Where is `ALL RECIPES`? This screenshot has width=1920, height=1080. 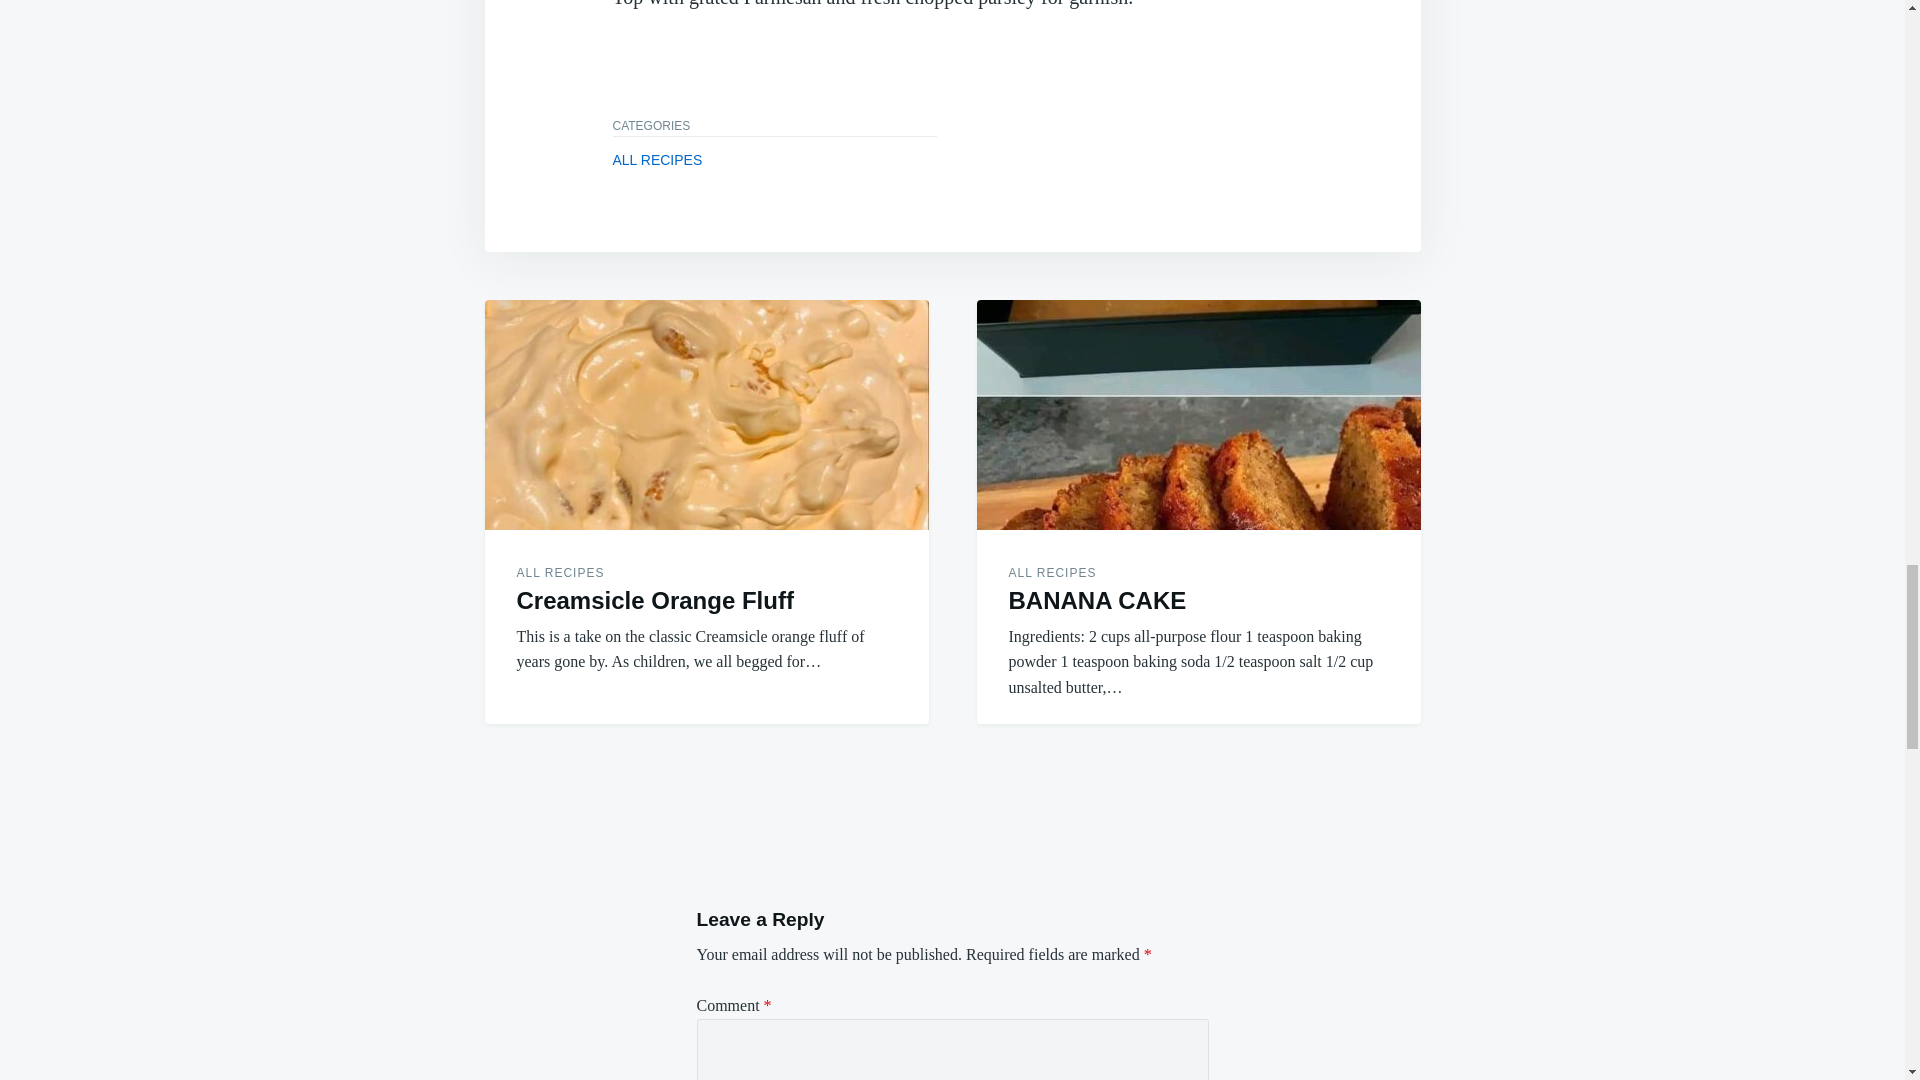 ALL RECIPES is located at coordinates (1052, 572).